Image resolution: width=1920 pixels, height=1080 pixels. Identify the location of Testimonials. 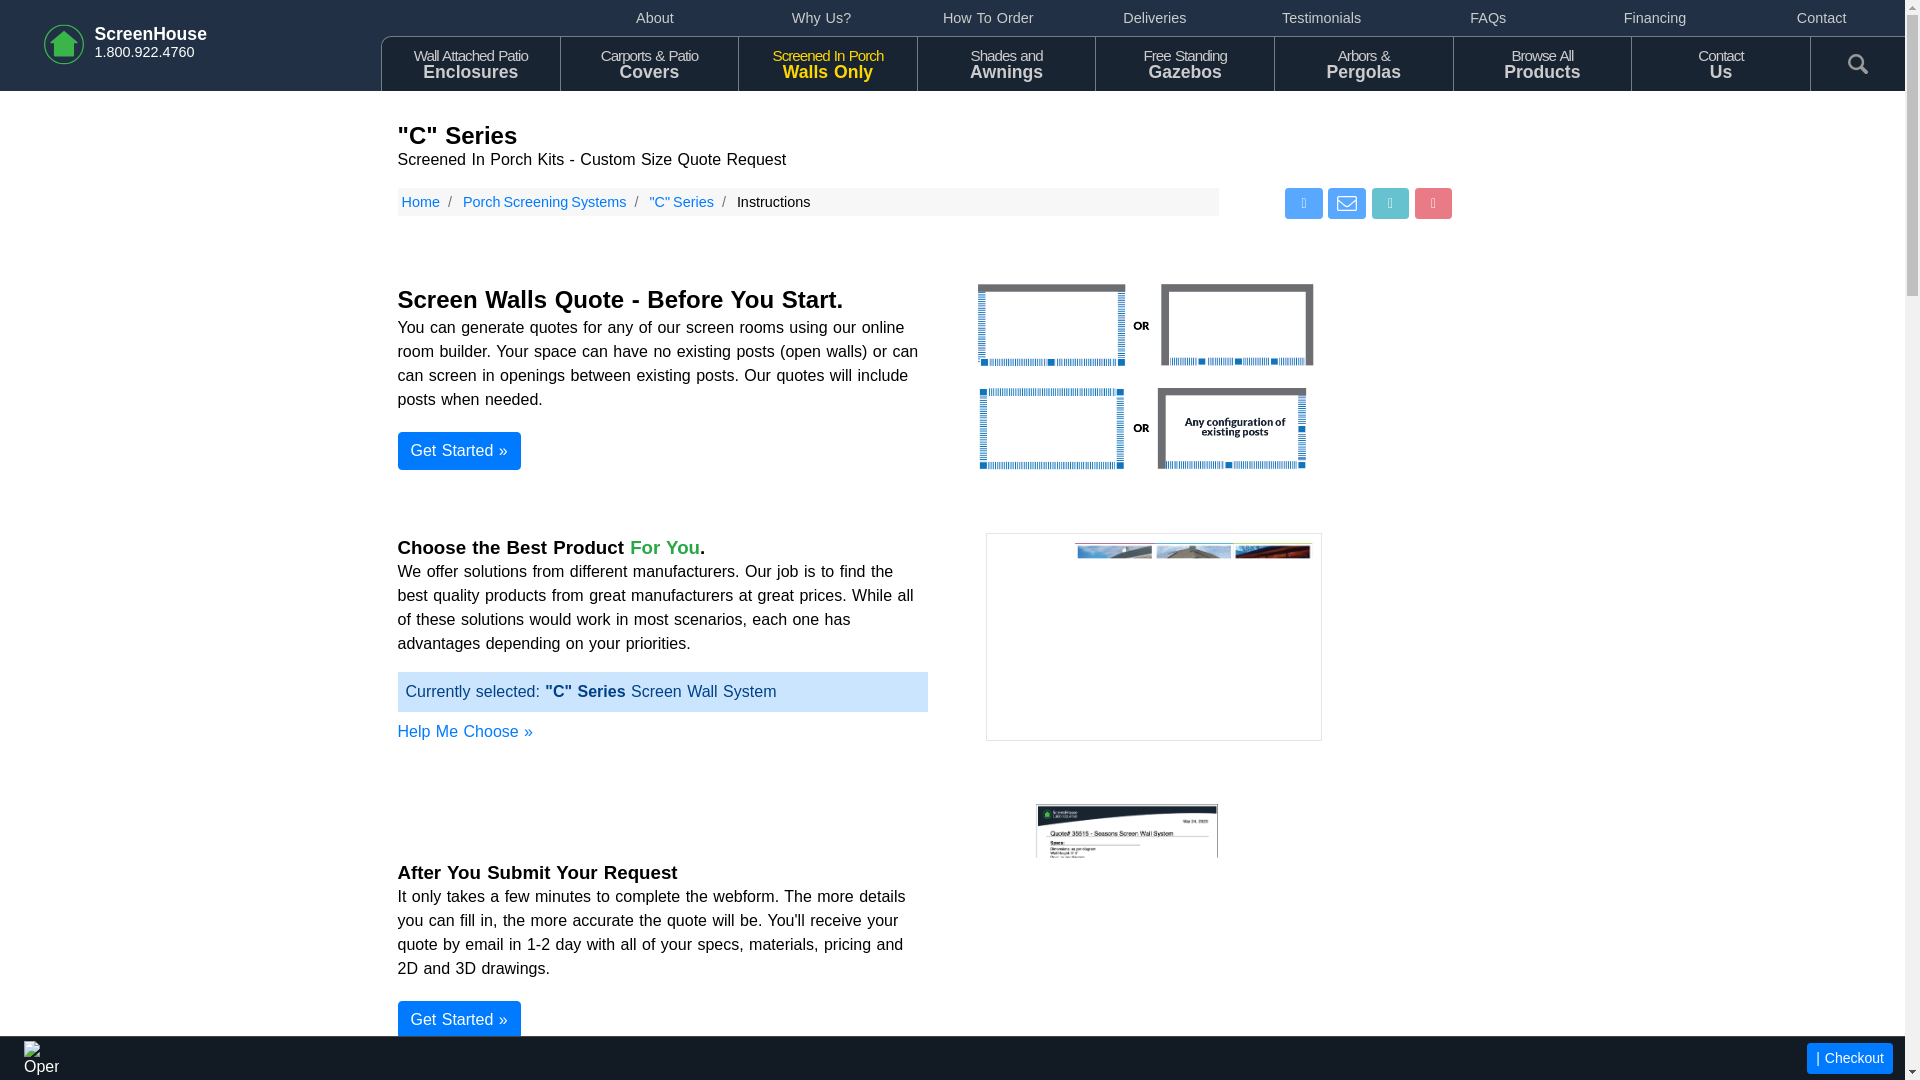
(1656, 18).